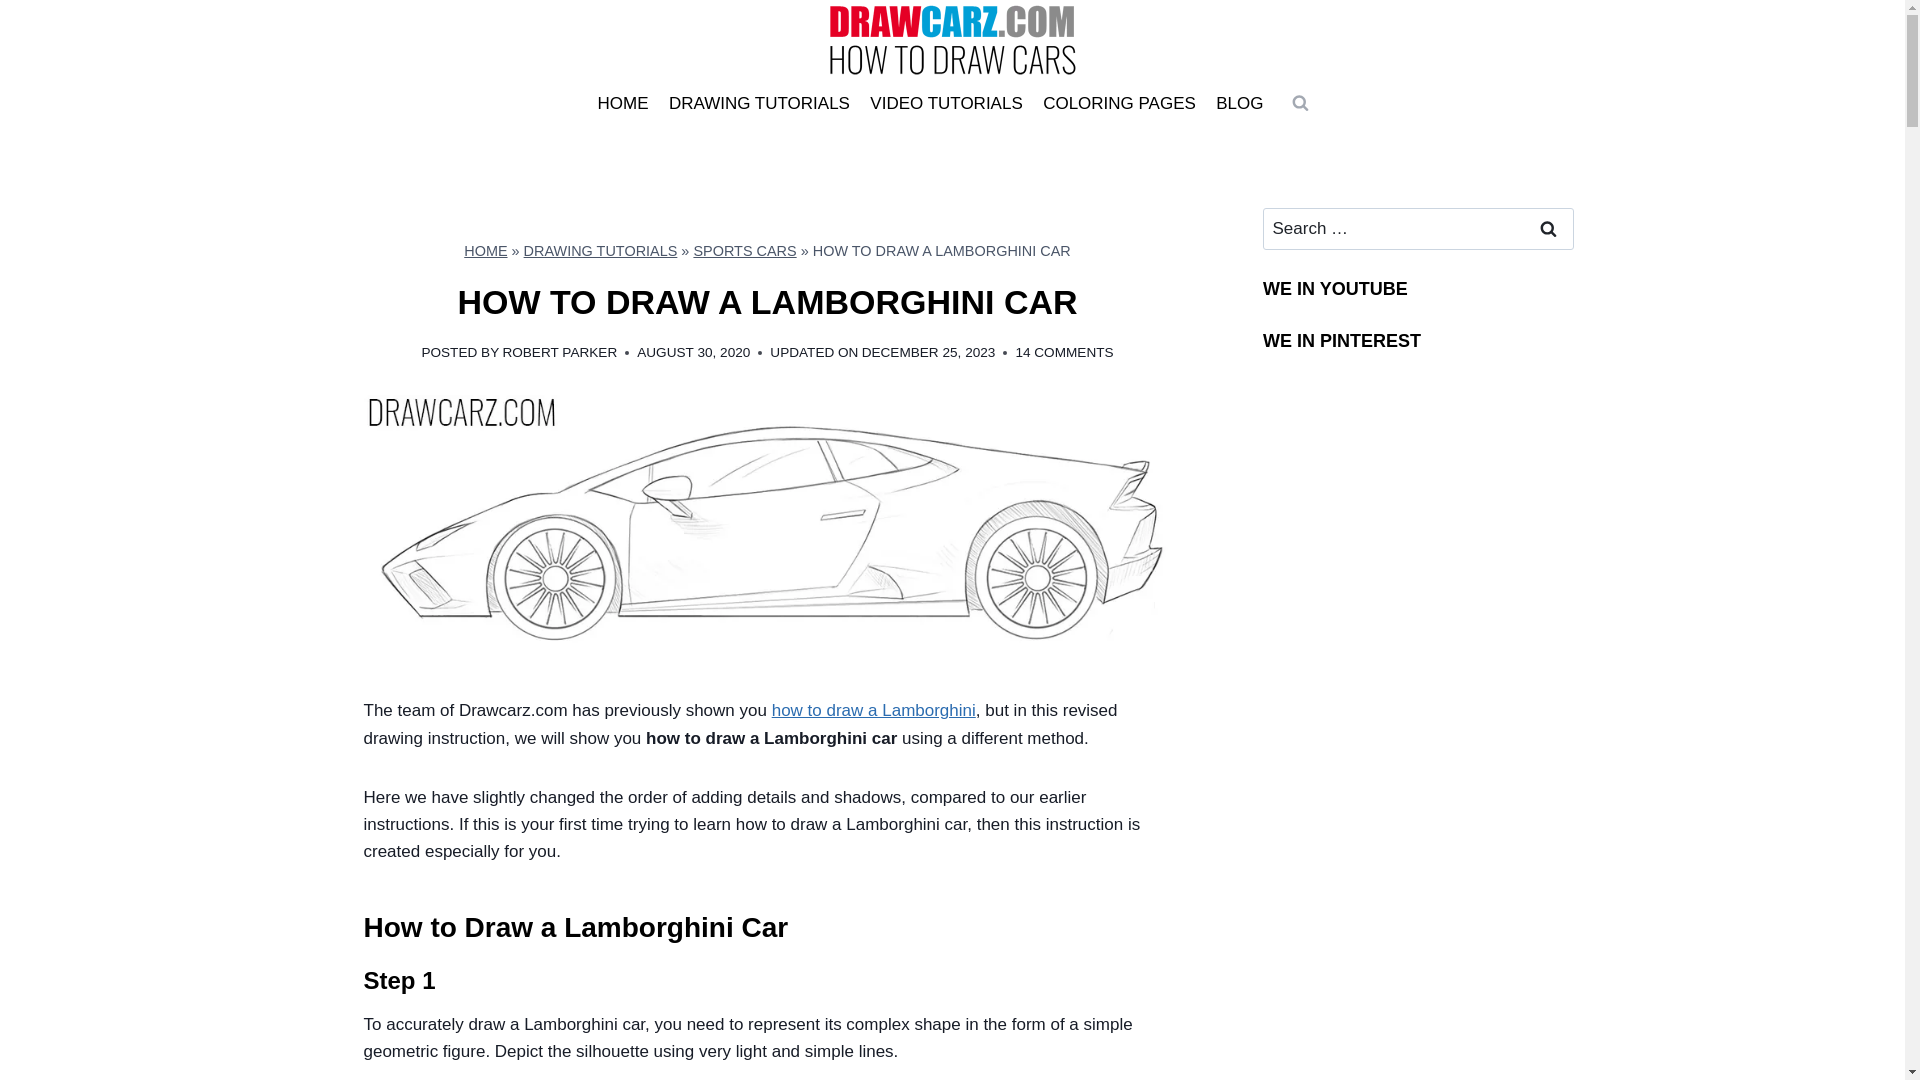 This screenshot has height=1080, width=1920. I want to click on HOME, so click(485, 251).